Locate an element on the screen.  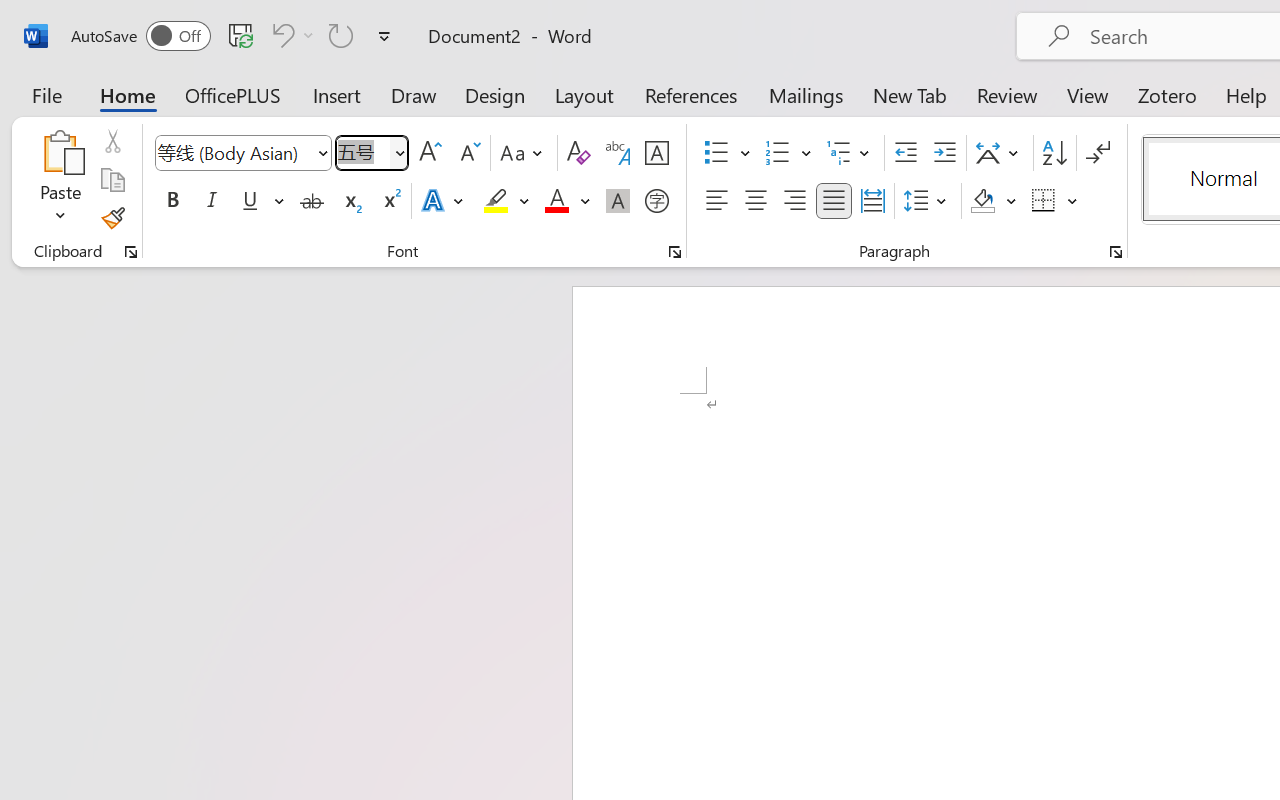
Asian Layout is located at coordinates (1000, 153).